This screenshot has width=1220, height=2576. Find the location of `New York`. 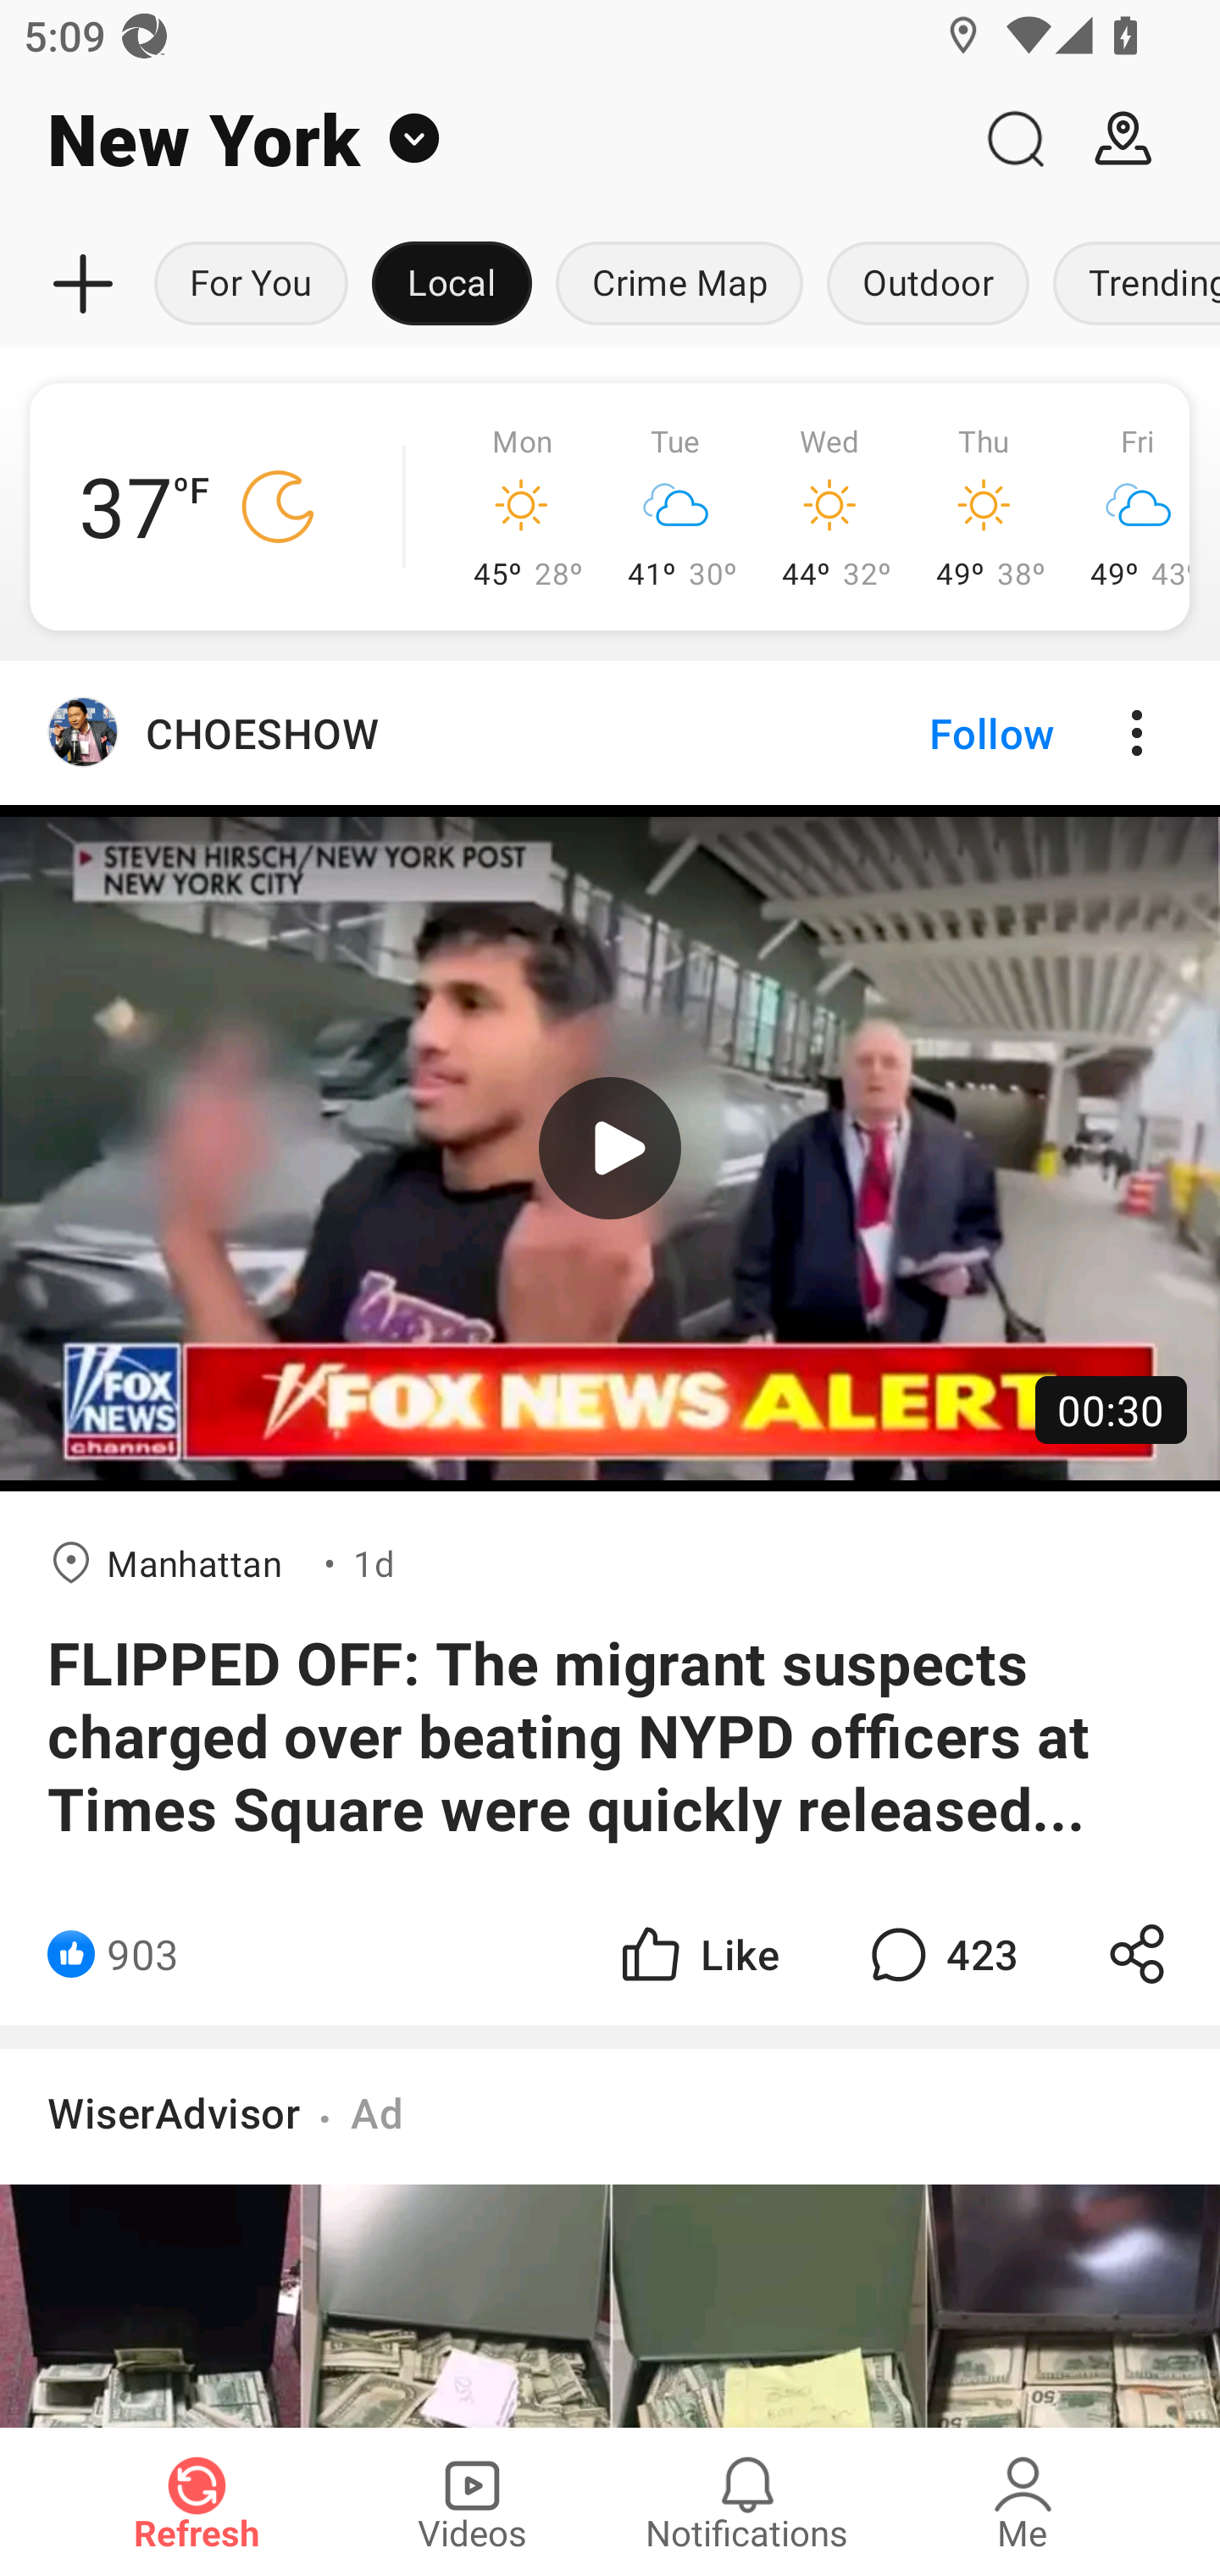

New York is located at coordinates (480, 139).